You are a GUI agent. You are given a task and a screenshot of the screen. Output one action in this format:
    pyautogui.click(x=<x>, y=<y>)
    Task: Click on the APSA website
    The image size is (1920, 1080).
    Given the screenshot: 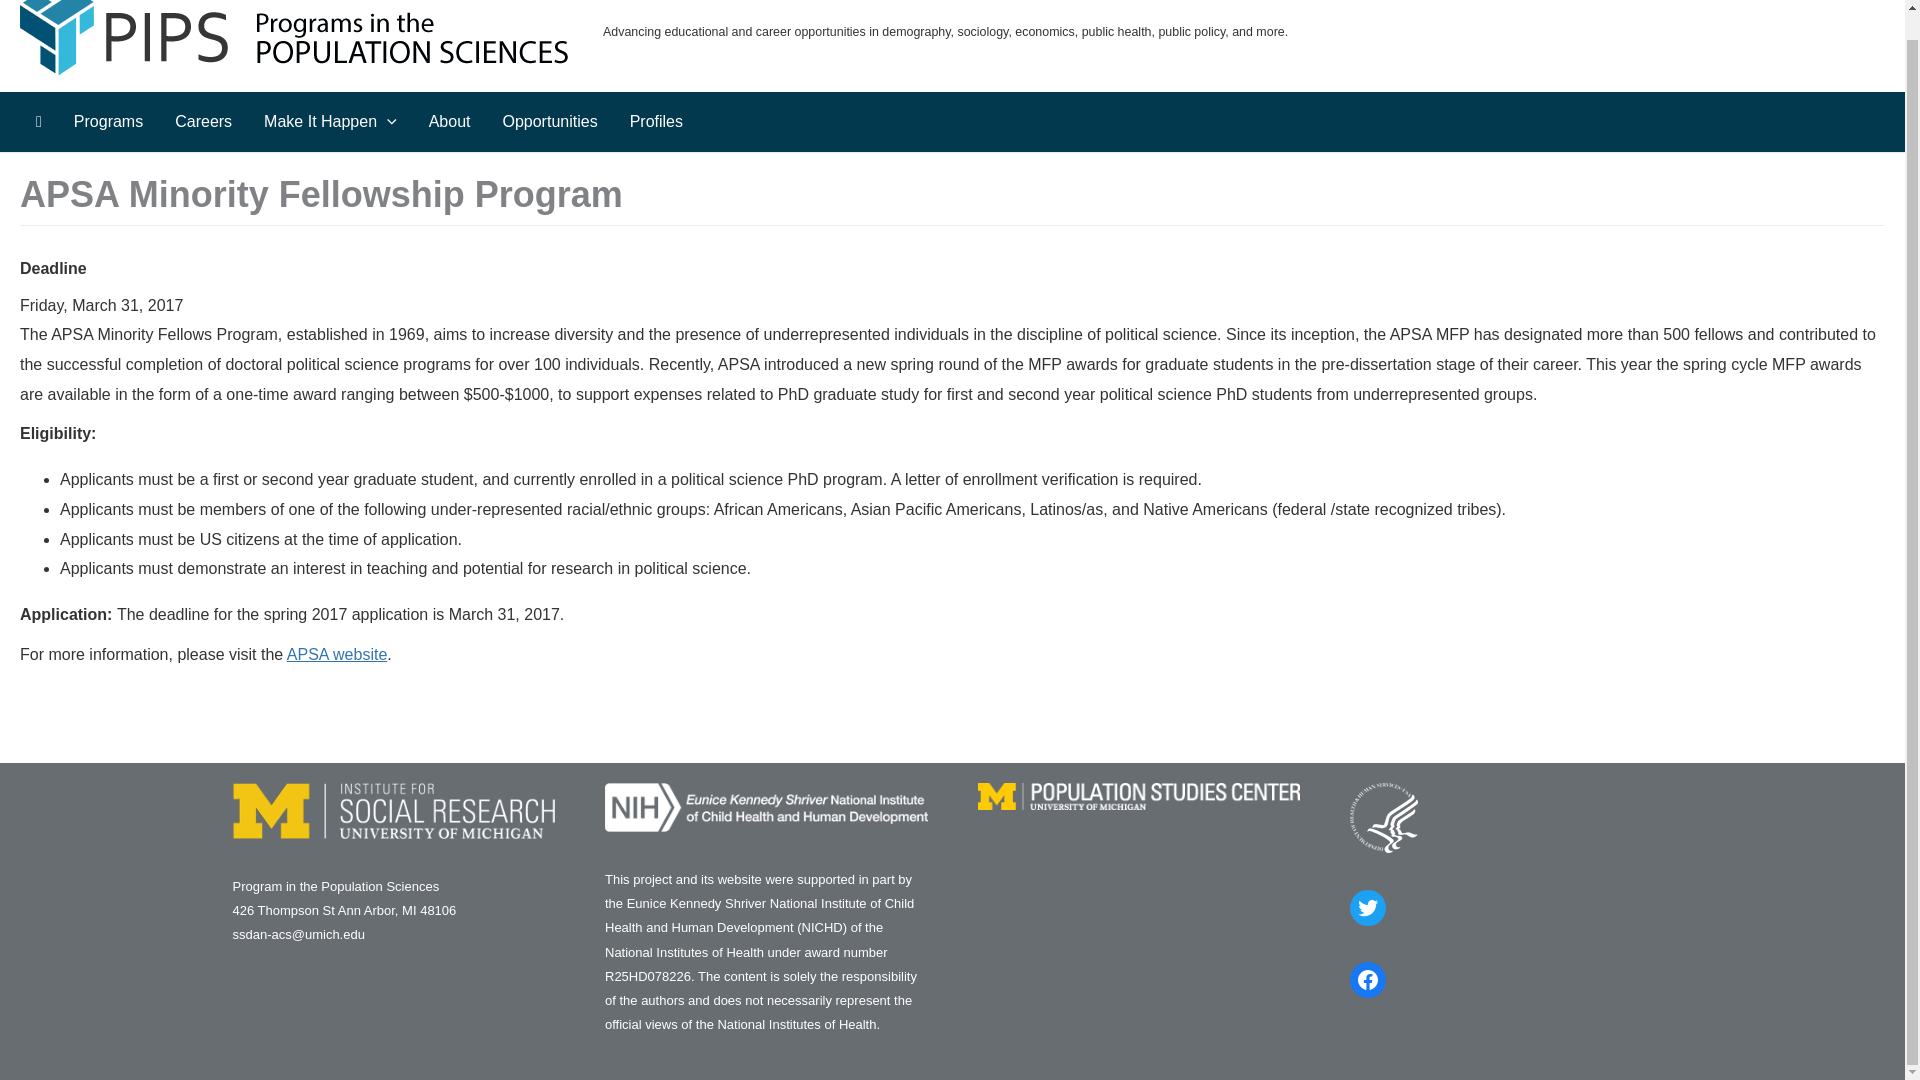 What is the action you would take?
    pyautogui.click(x=336, y=654)
    